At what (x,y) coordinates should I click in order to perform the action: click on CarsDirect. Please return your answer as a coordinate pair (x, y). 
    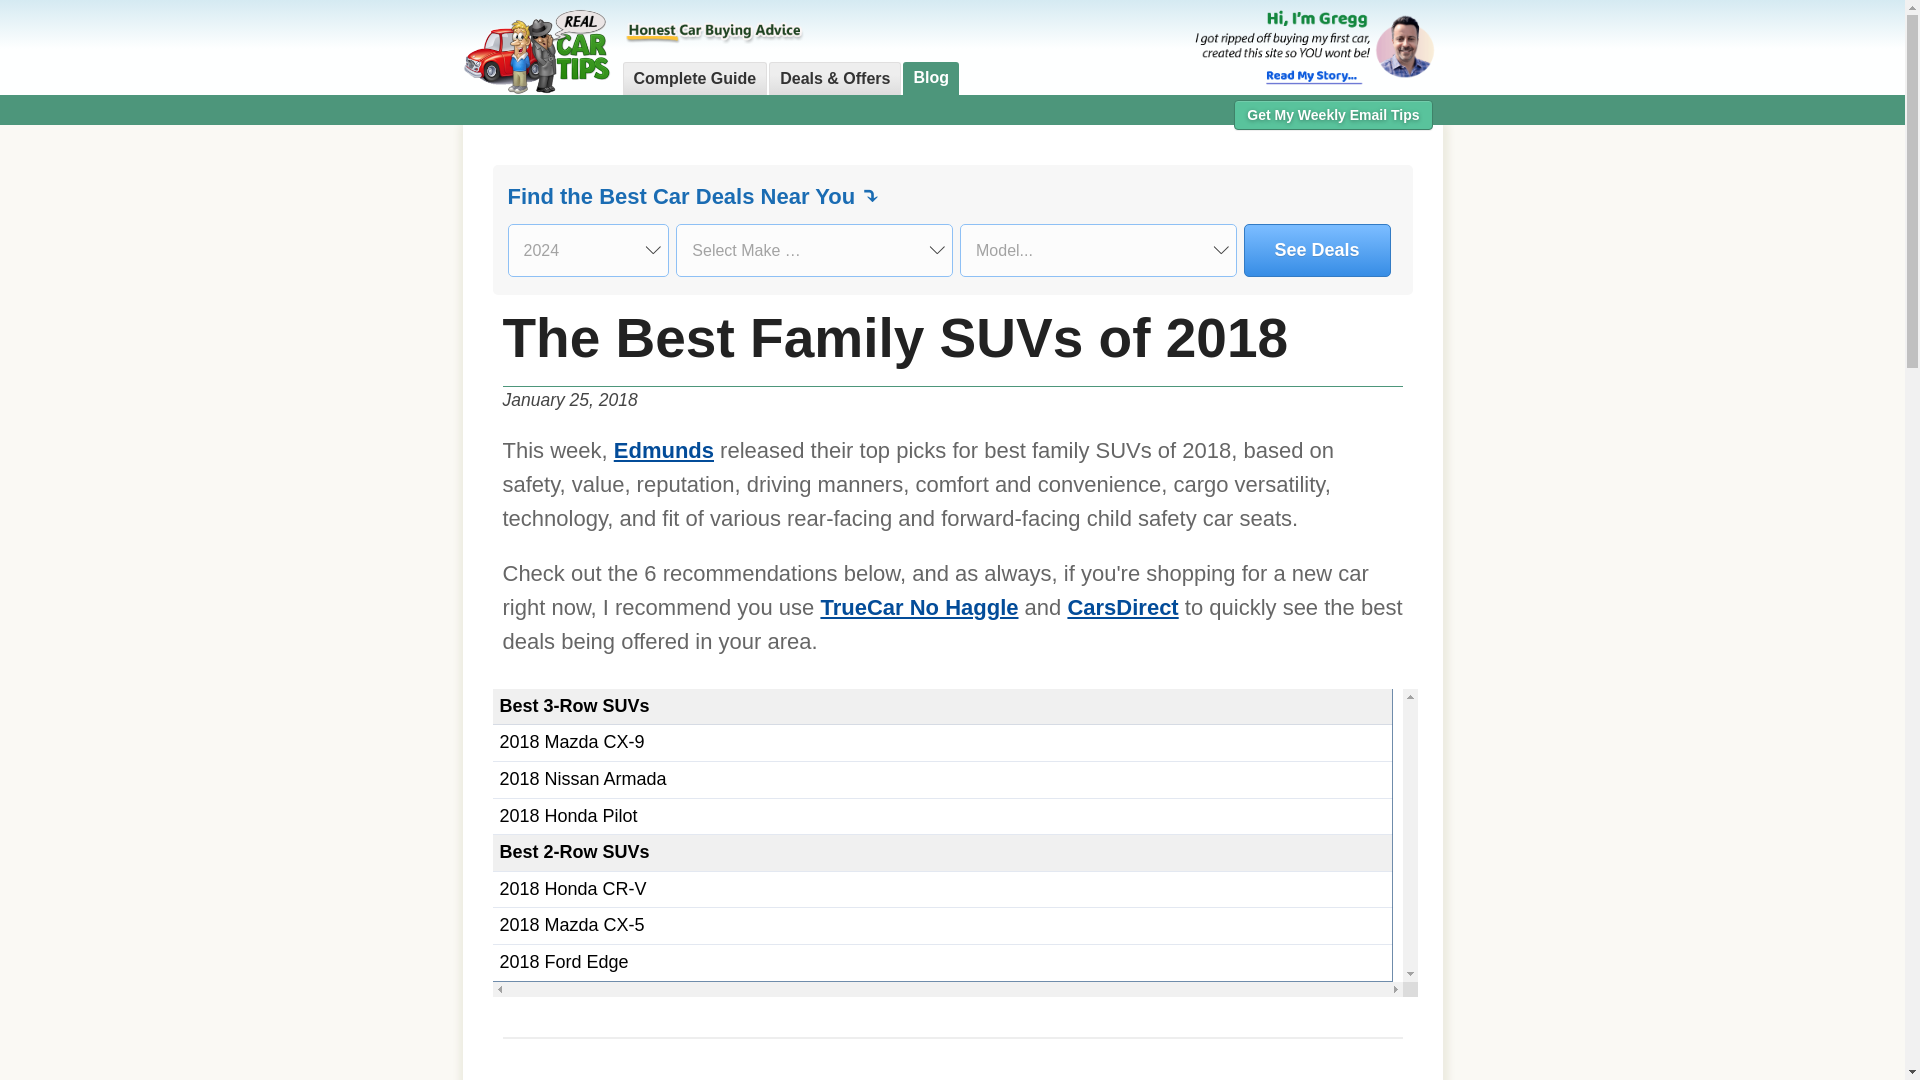
    Looking at the image, I should click on (1122, 607).